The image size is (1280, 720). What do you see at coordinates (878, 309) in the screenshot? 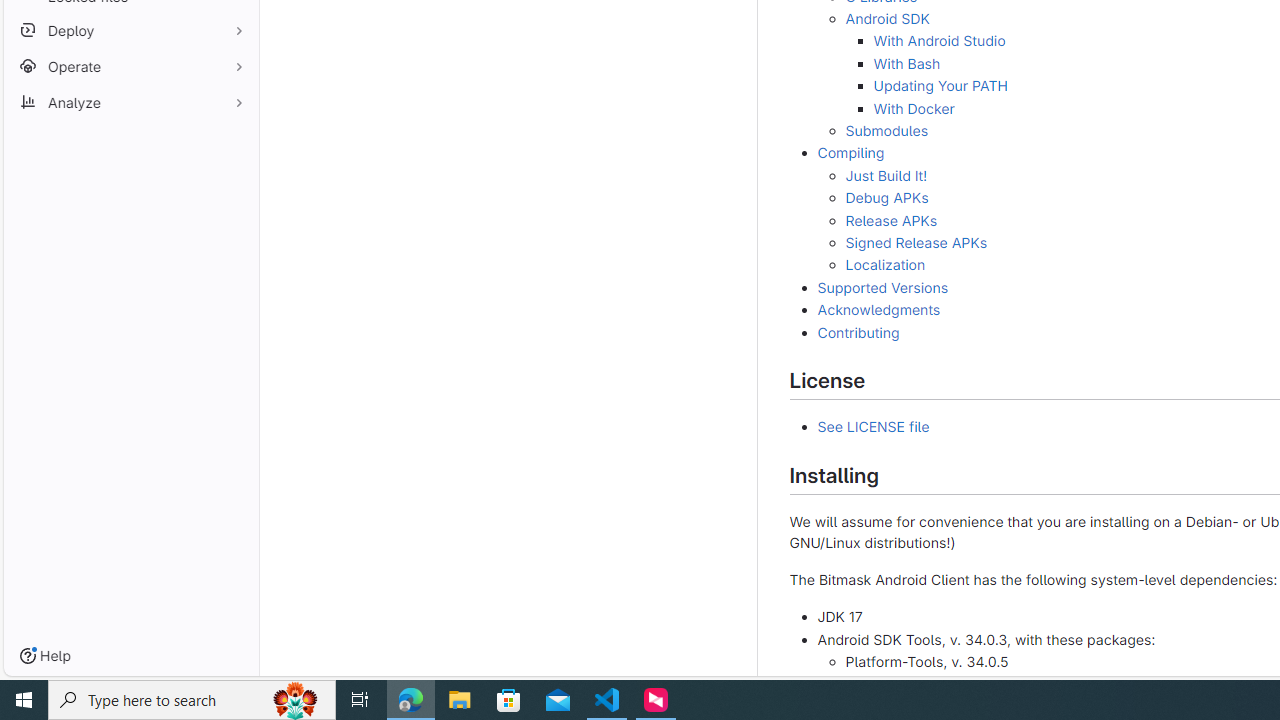
I see `Acknowledgments` at bounding box center [878, 309].